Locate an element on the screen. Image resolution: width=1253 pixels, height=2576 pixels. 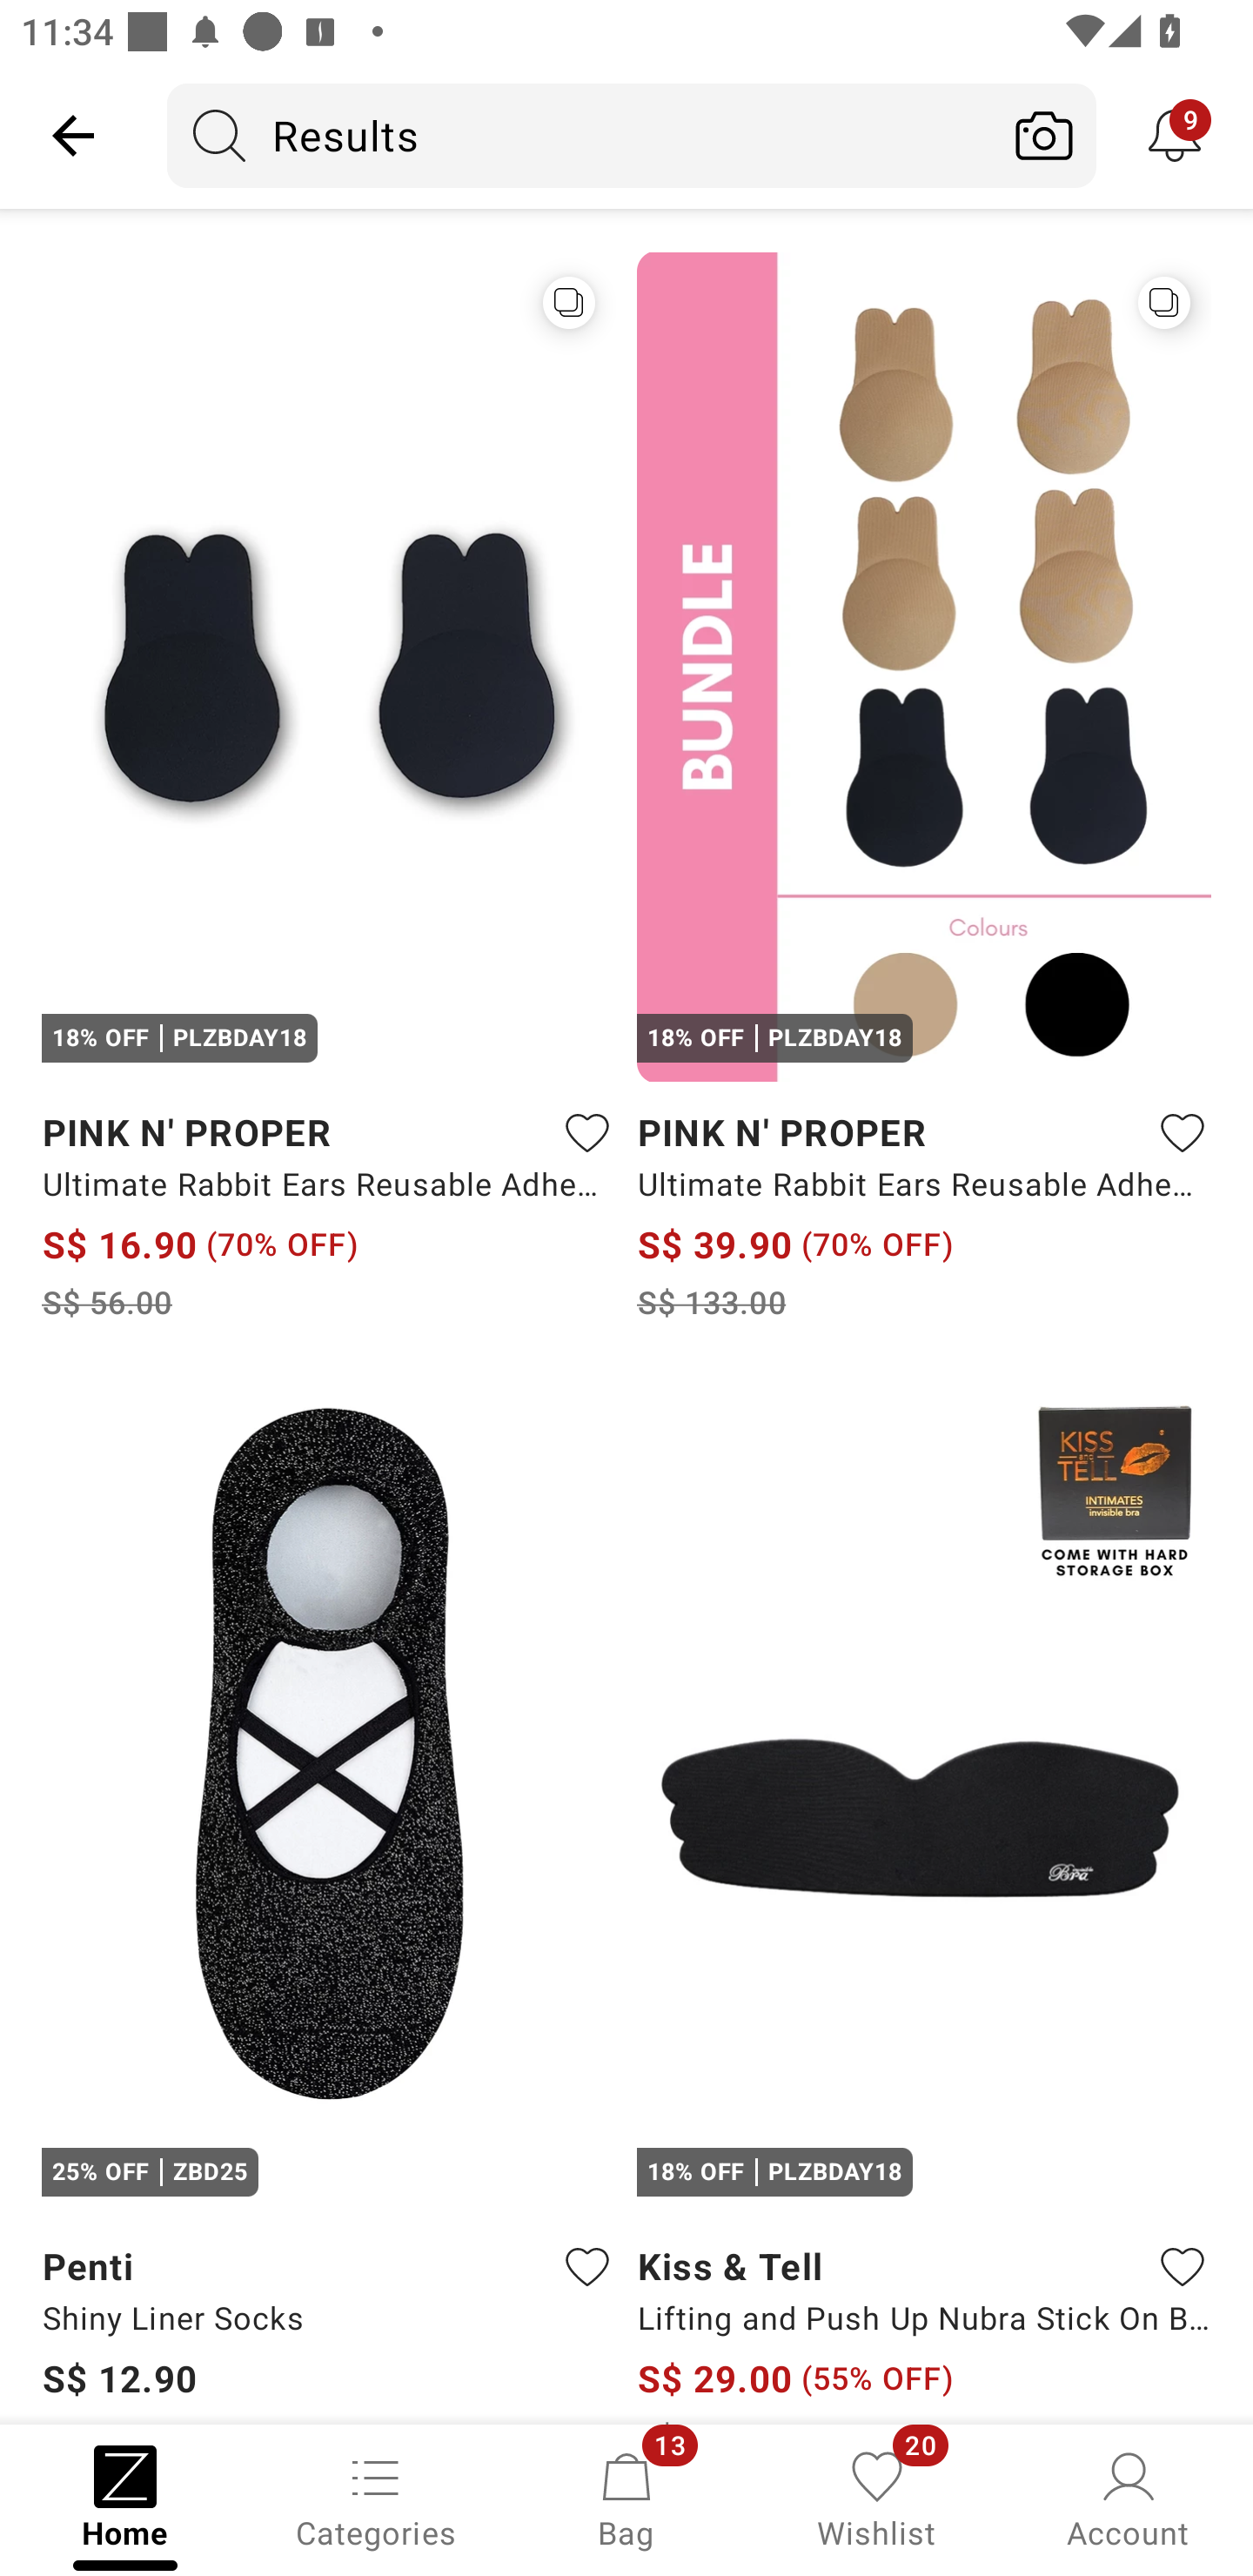
Account is located at coordinates (1128, 2498).